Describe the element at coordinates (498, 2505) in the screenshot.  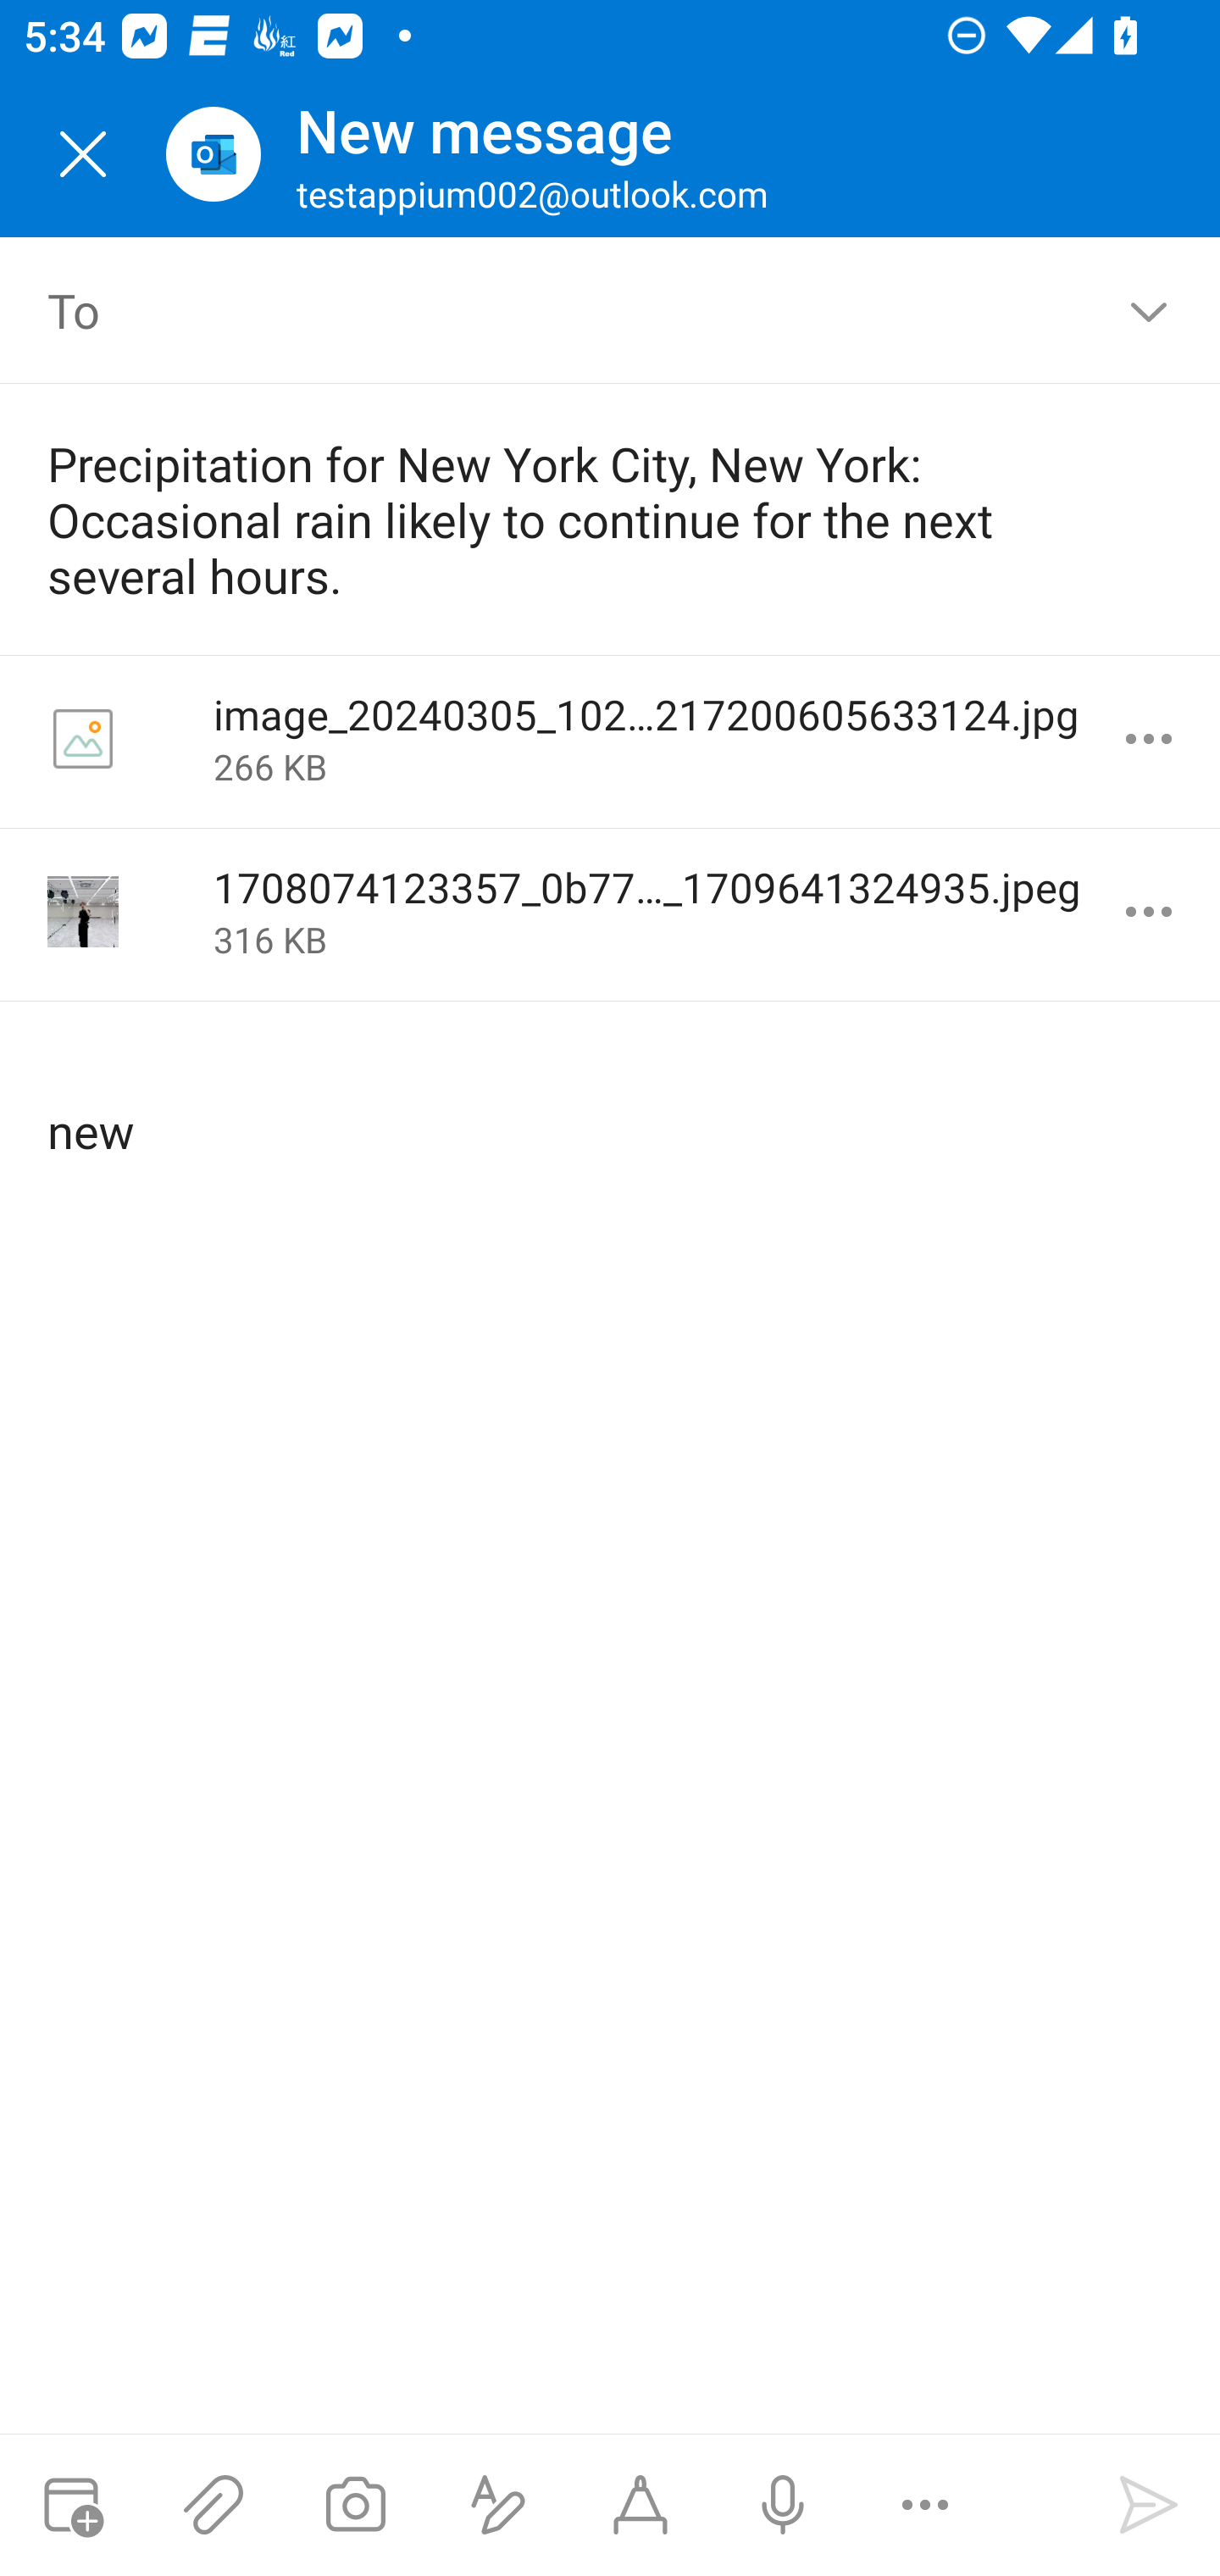
I see `Show formatting options` at that location.